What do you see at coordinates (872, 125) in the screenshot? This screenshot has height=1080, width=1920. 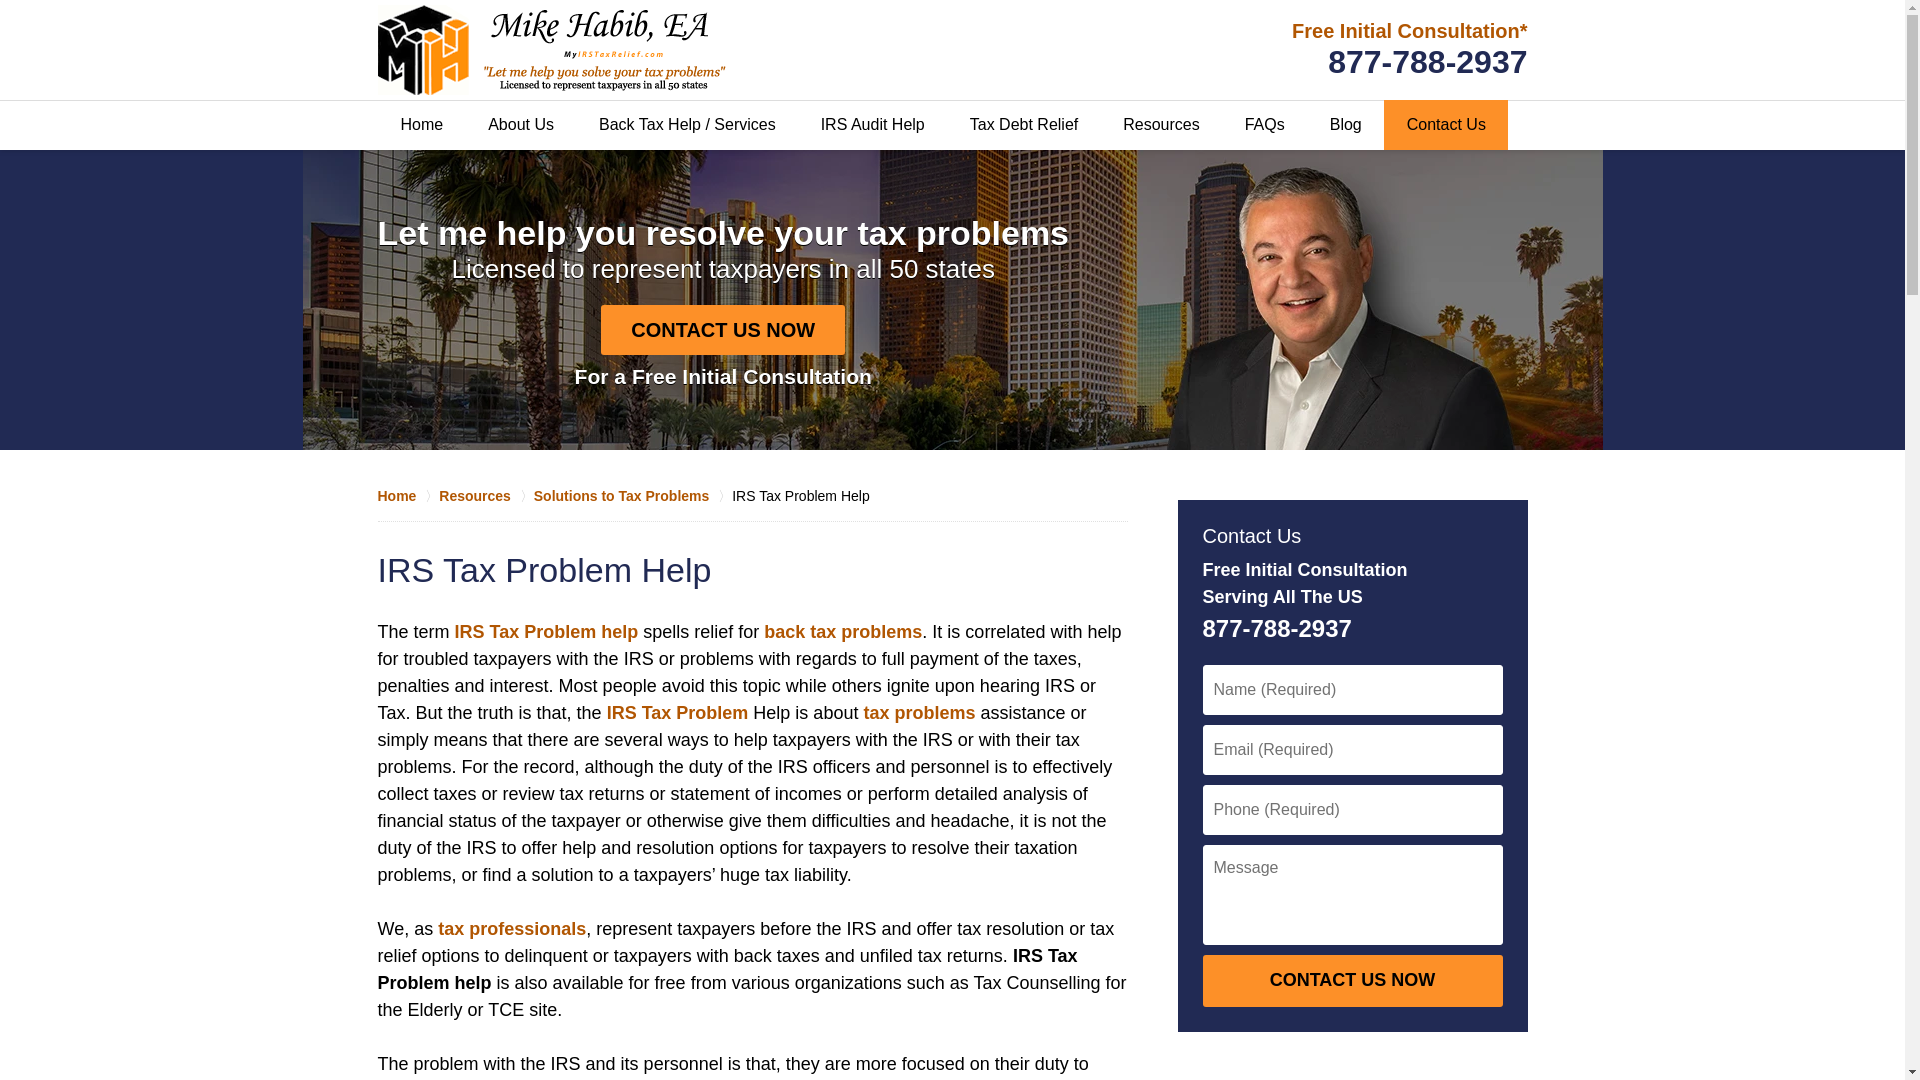 I see `IRS Audit Help` at bounding box center [872, 125].